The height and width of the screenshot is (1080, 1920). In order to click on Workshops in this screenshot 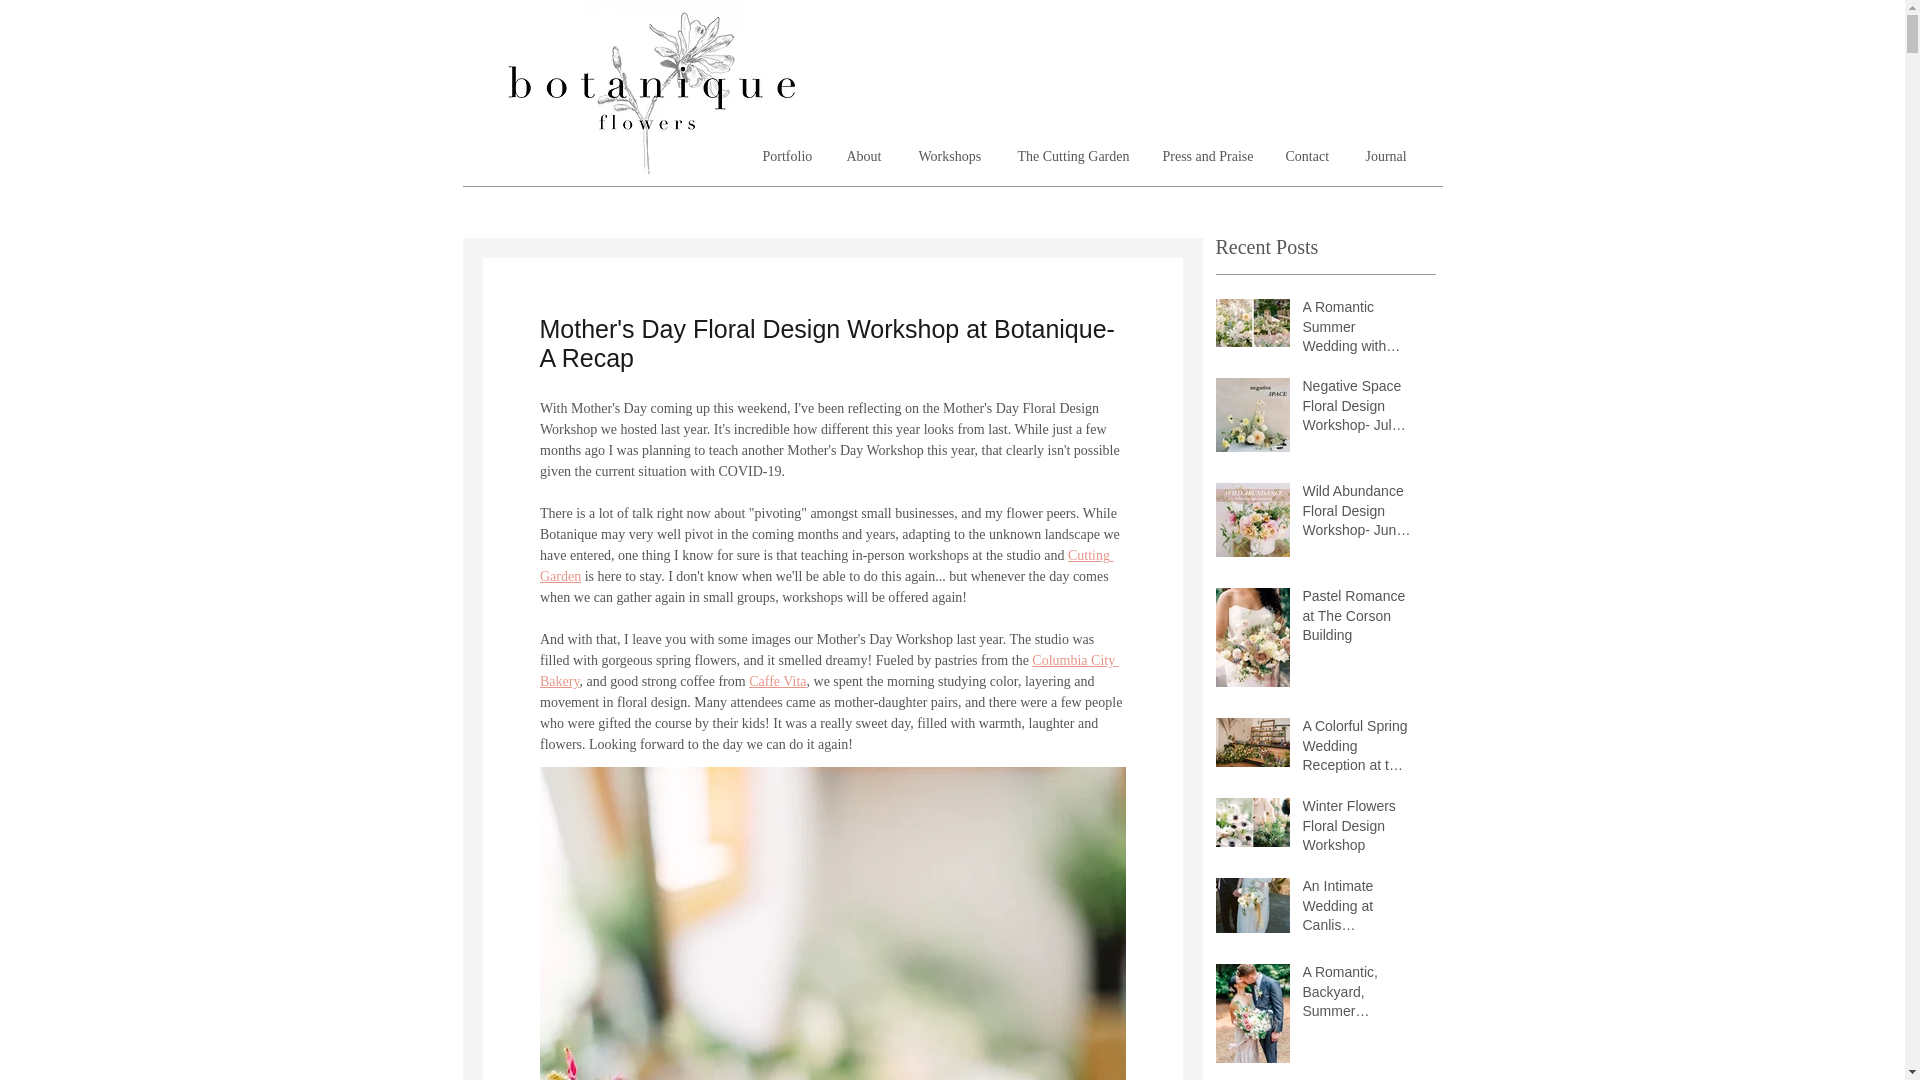, I will do `click(953, 156)`.